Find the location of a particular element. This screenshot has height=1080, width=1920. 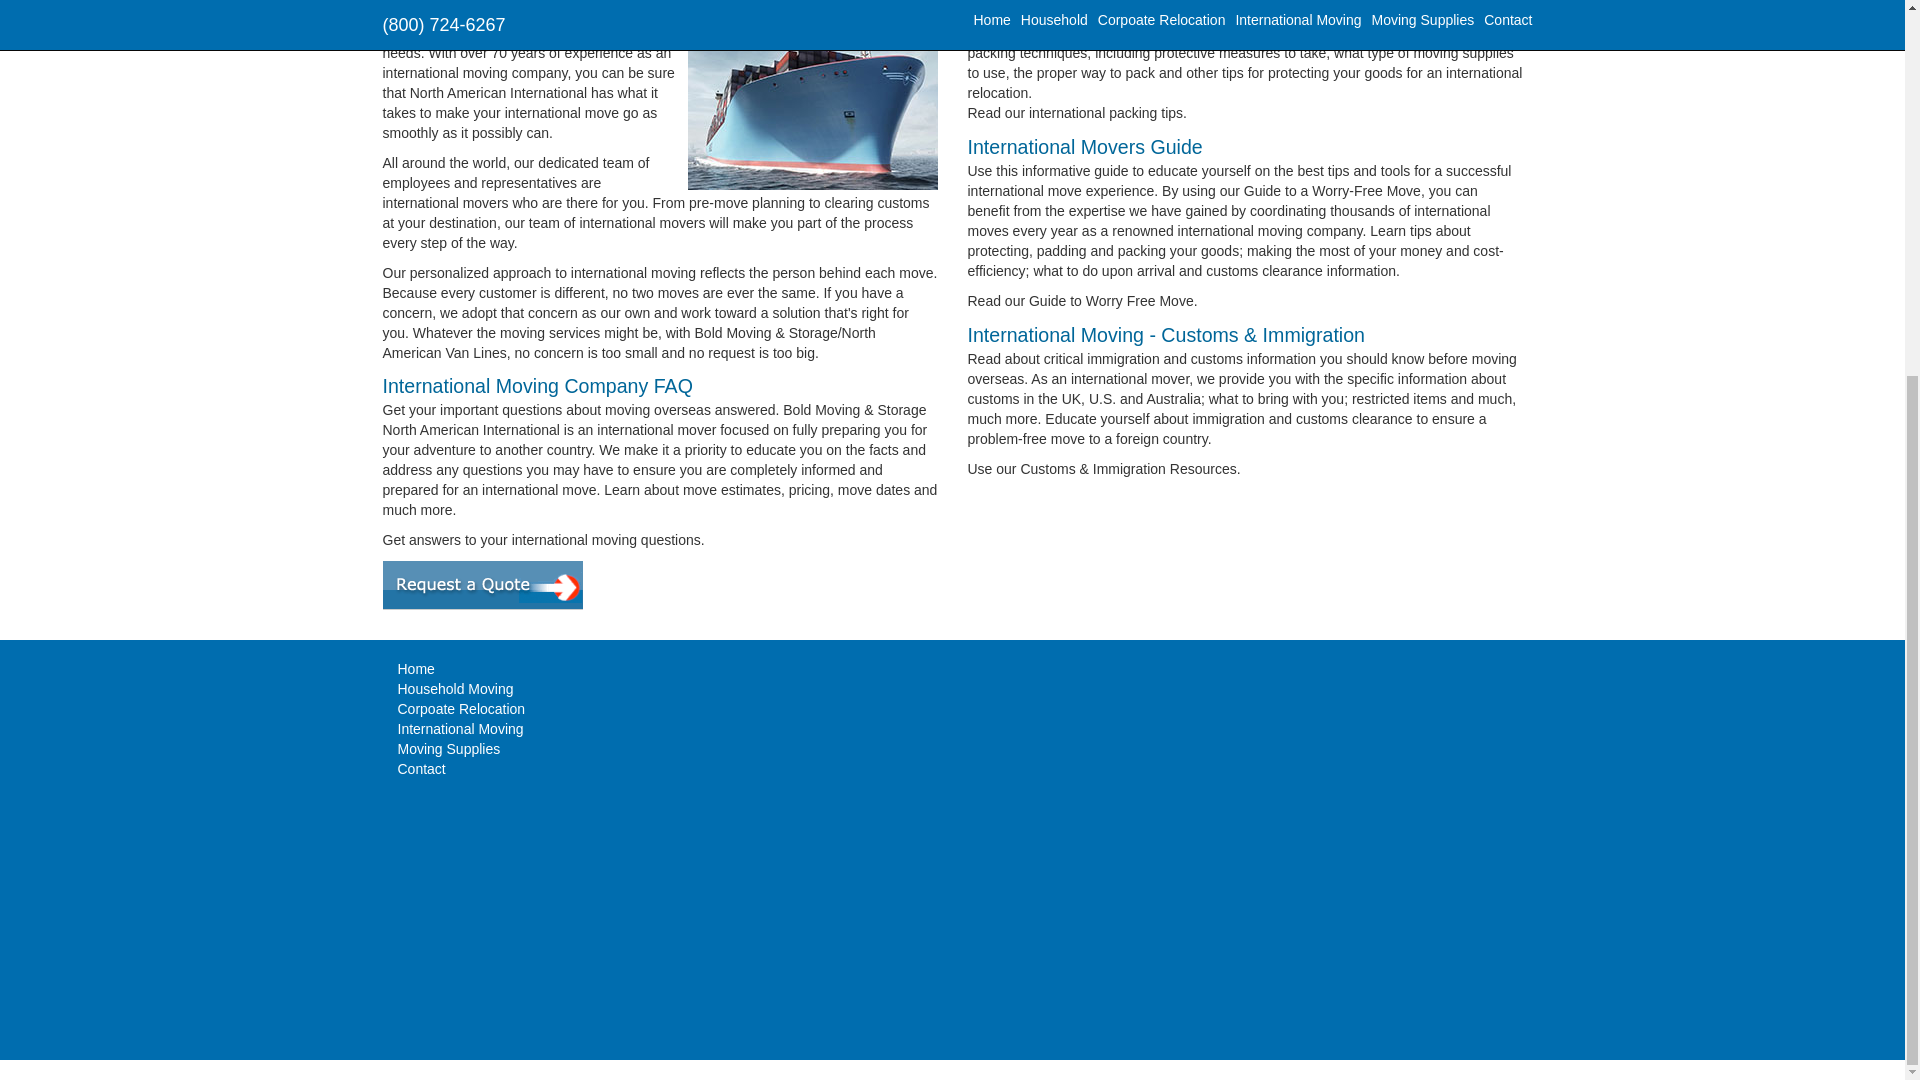

International Moving is located at coordinates (460, 728).